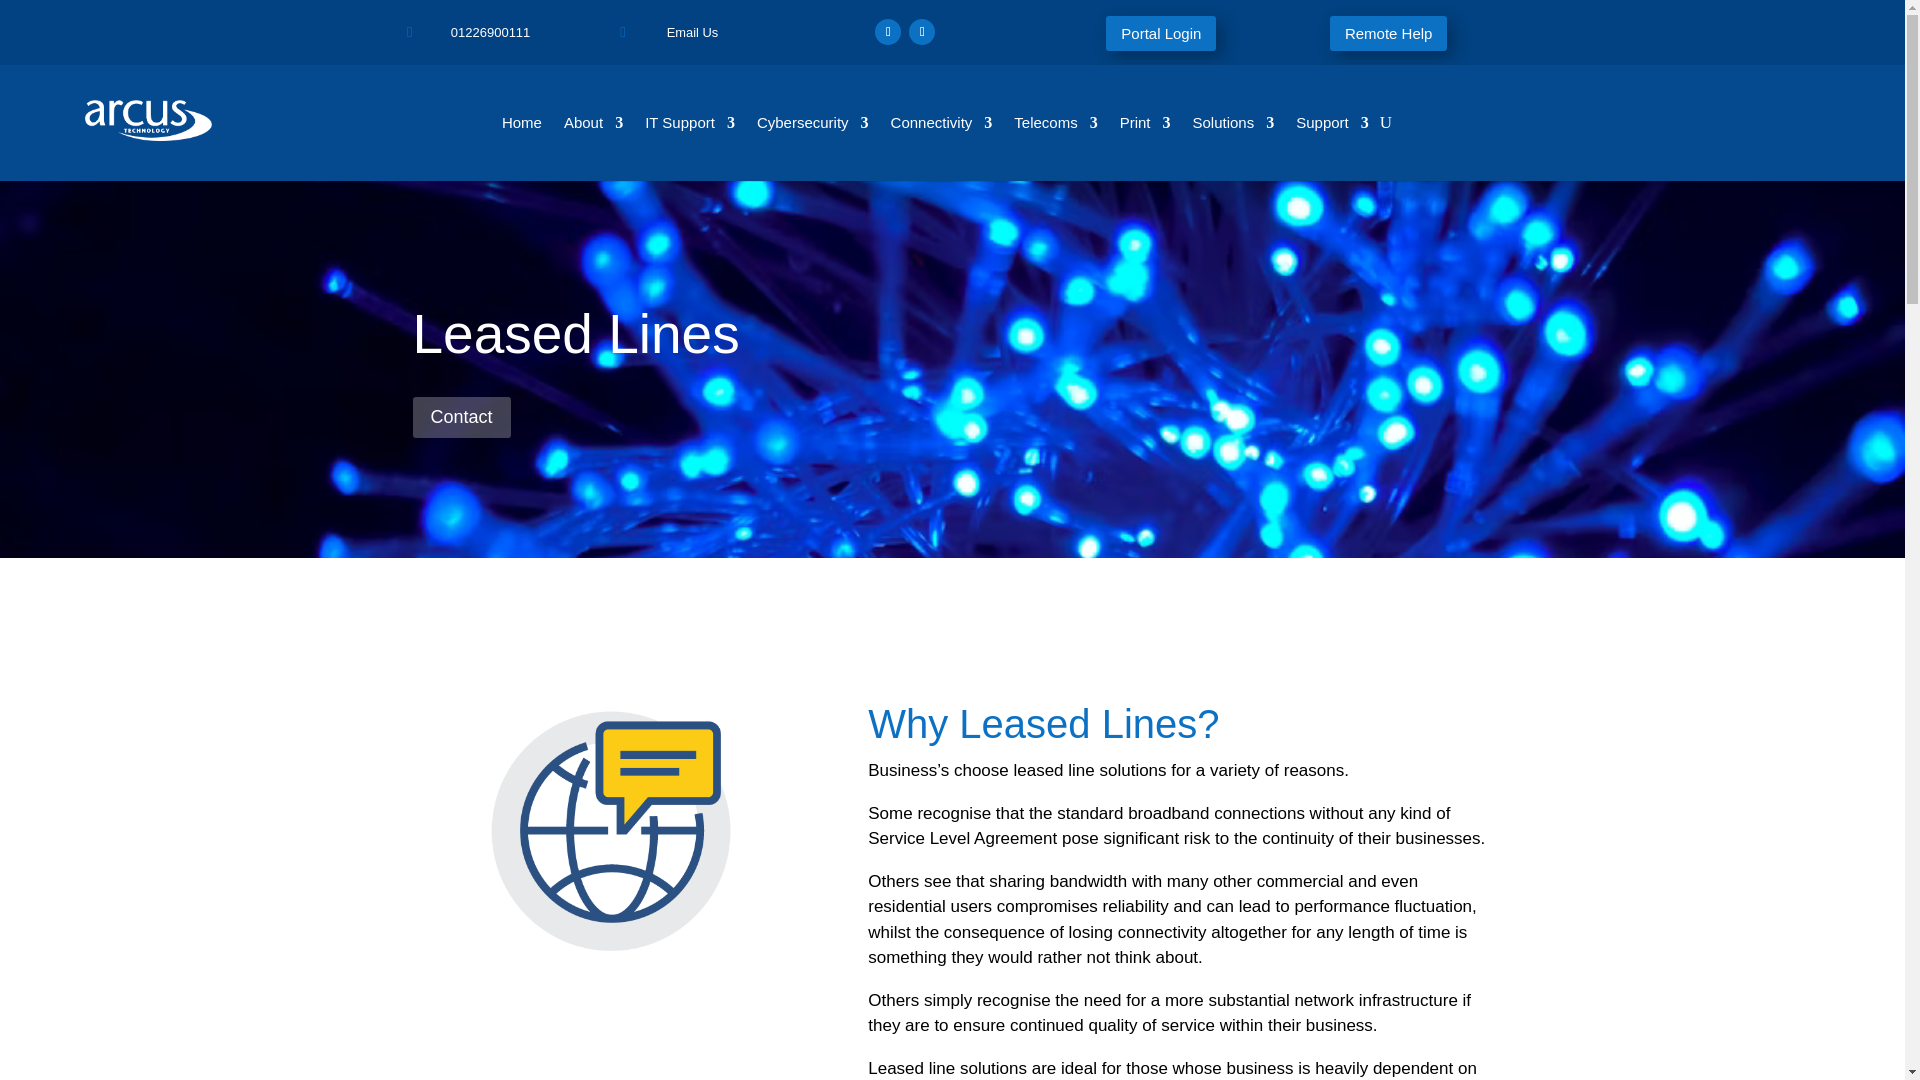 This screenshot has height=1080, width=1920. Describe the element at coordinates (922, 32) in the screenshot. I see `Follow on LinkedIn` at that location.